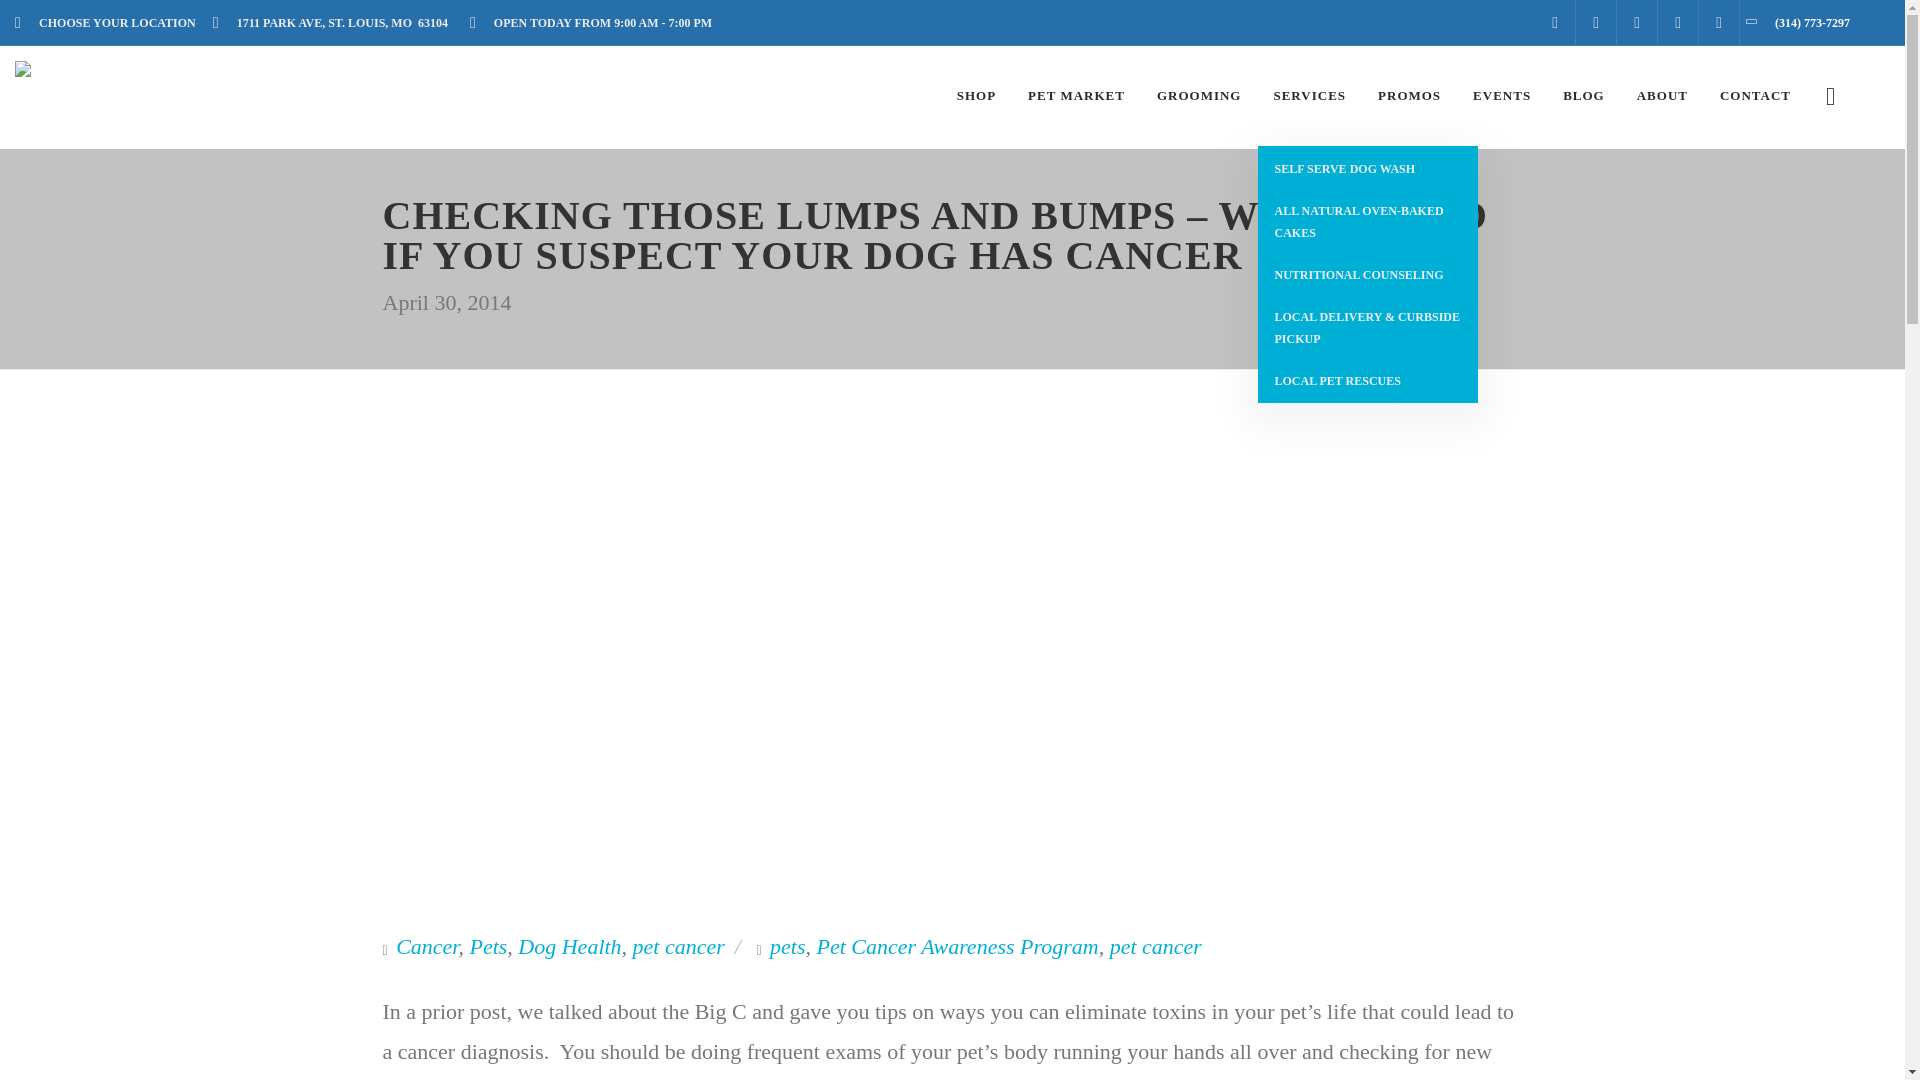 Image resolution: width=1920 pixels, height=1080 pixels. What do you see at coordinates (1309, 96) in the screenshot?
I see `SERVICES` at bounding box center [1309, 96].